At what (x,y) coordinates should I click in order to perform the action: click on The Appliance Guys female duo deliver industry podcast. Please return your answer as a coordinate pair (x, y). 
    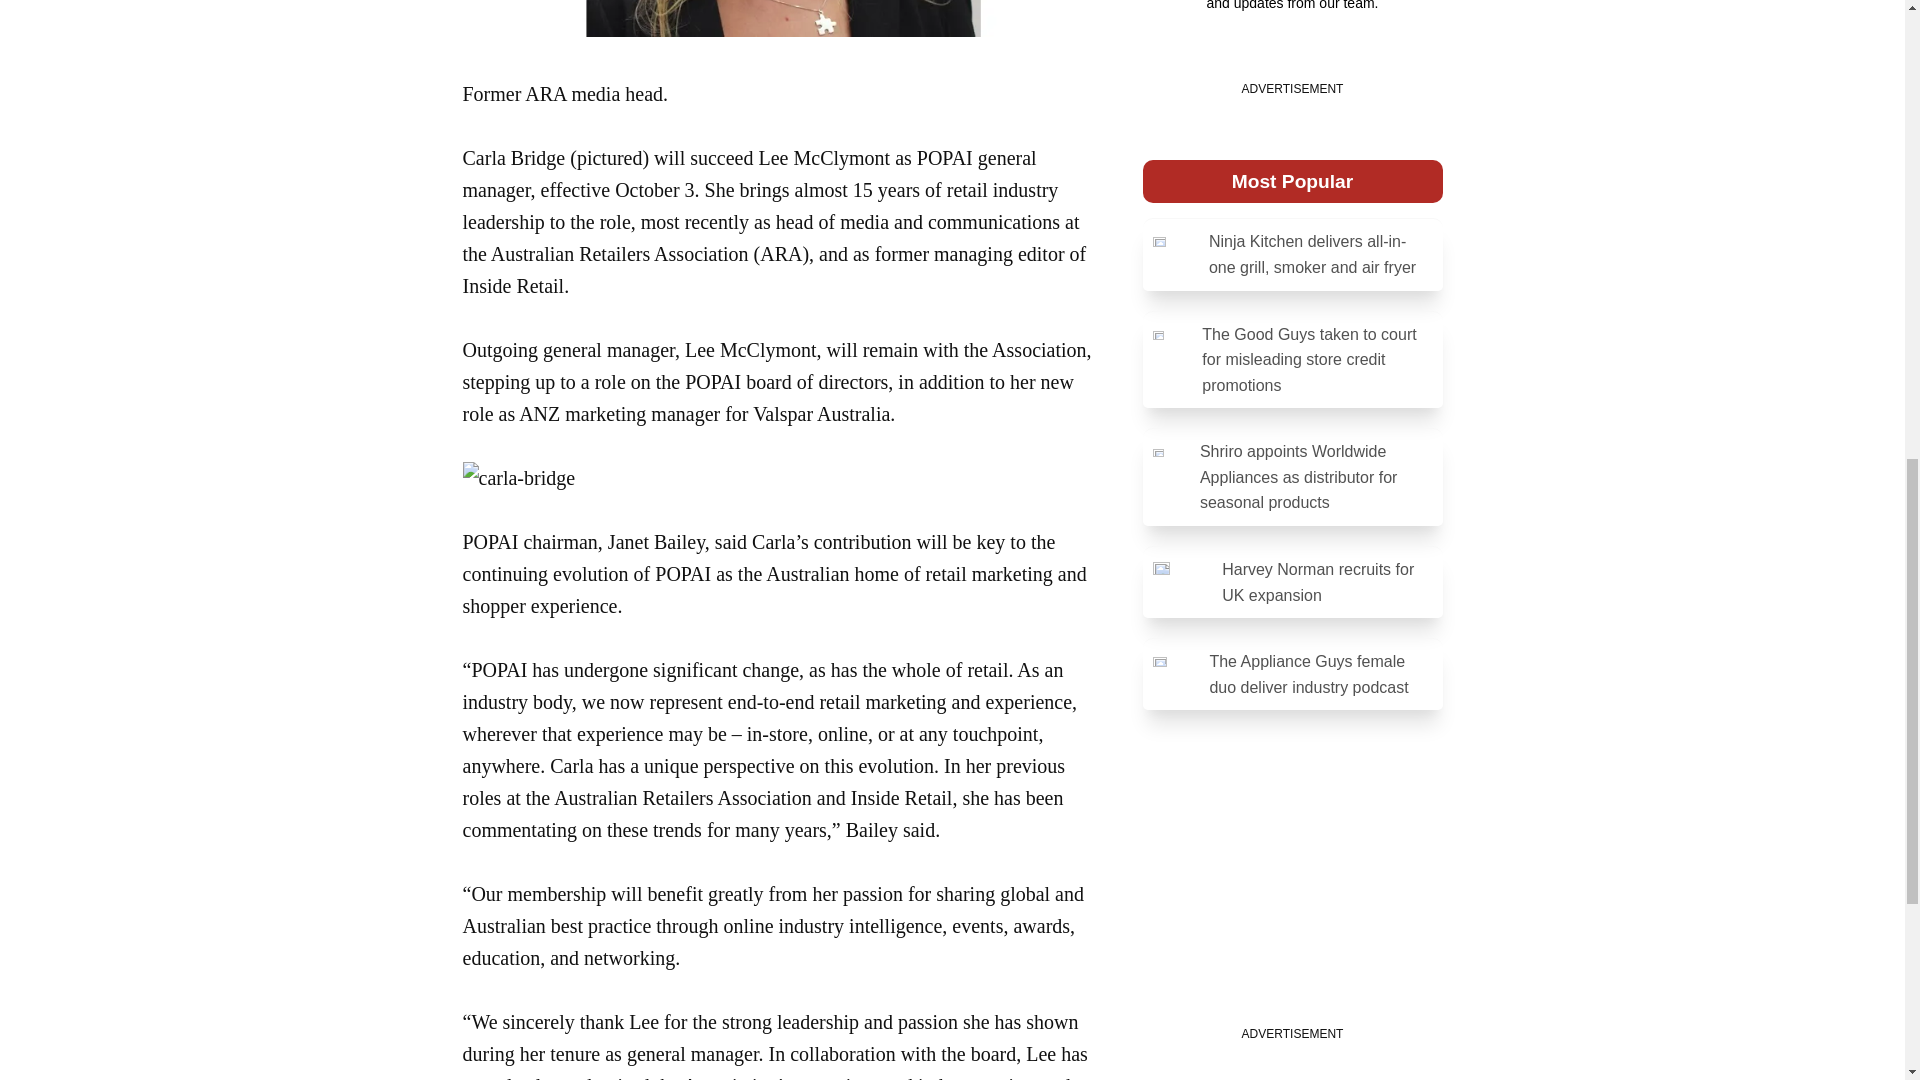
    Looking at the image, I should click on (1292, 674).